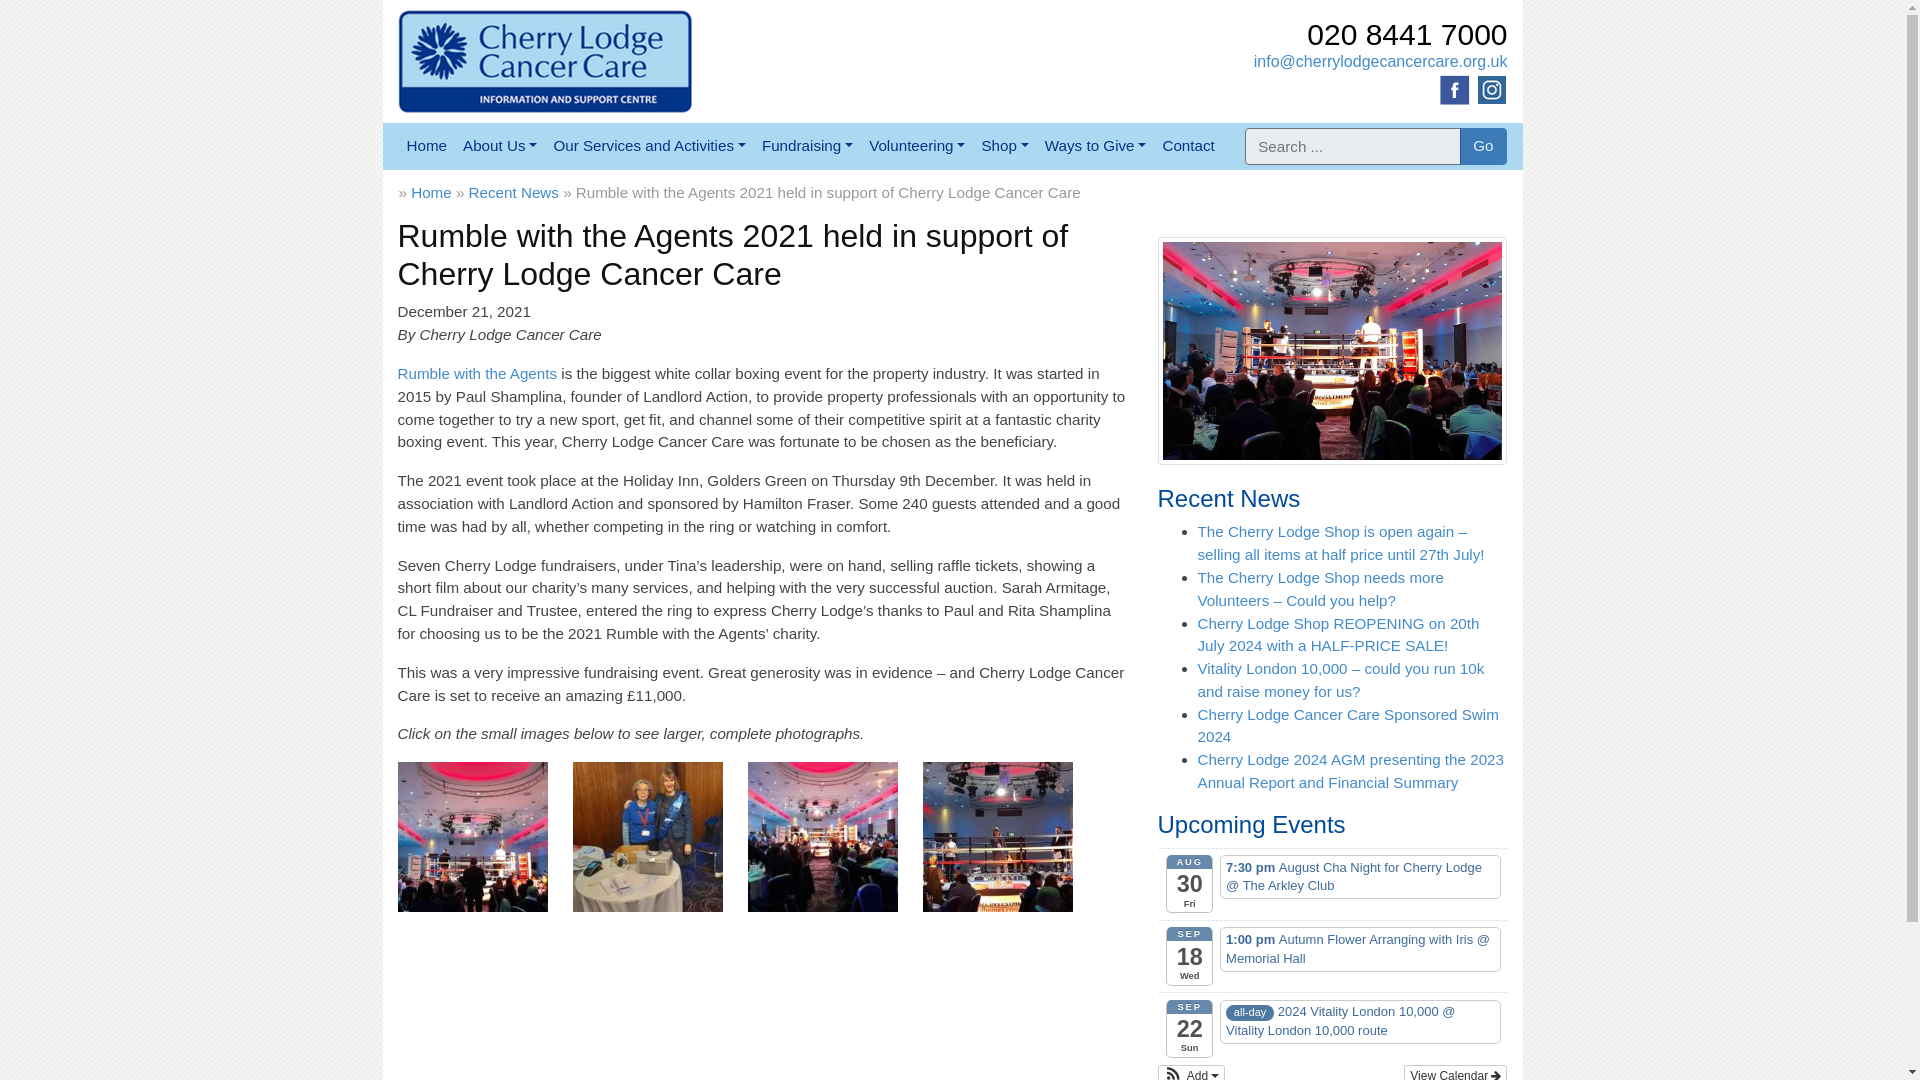  Describe the element at coordinates (650, 146) in the screenshot. I see `Our Services and Activities` at that location.